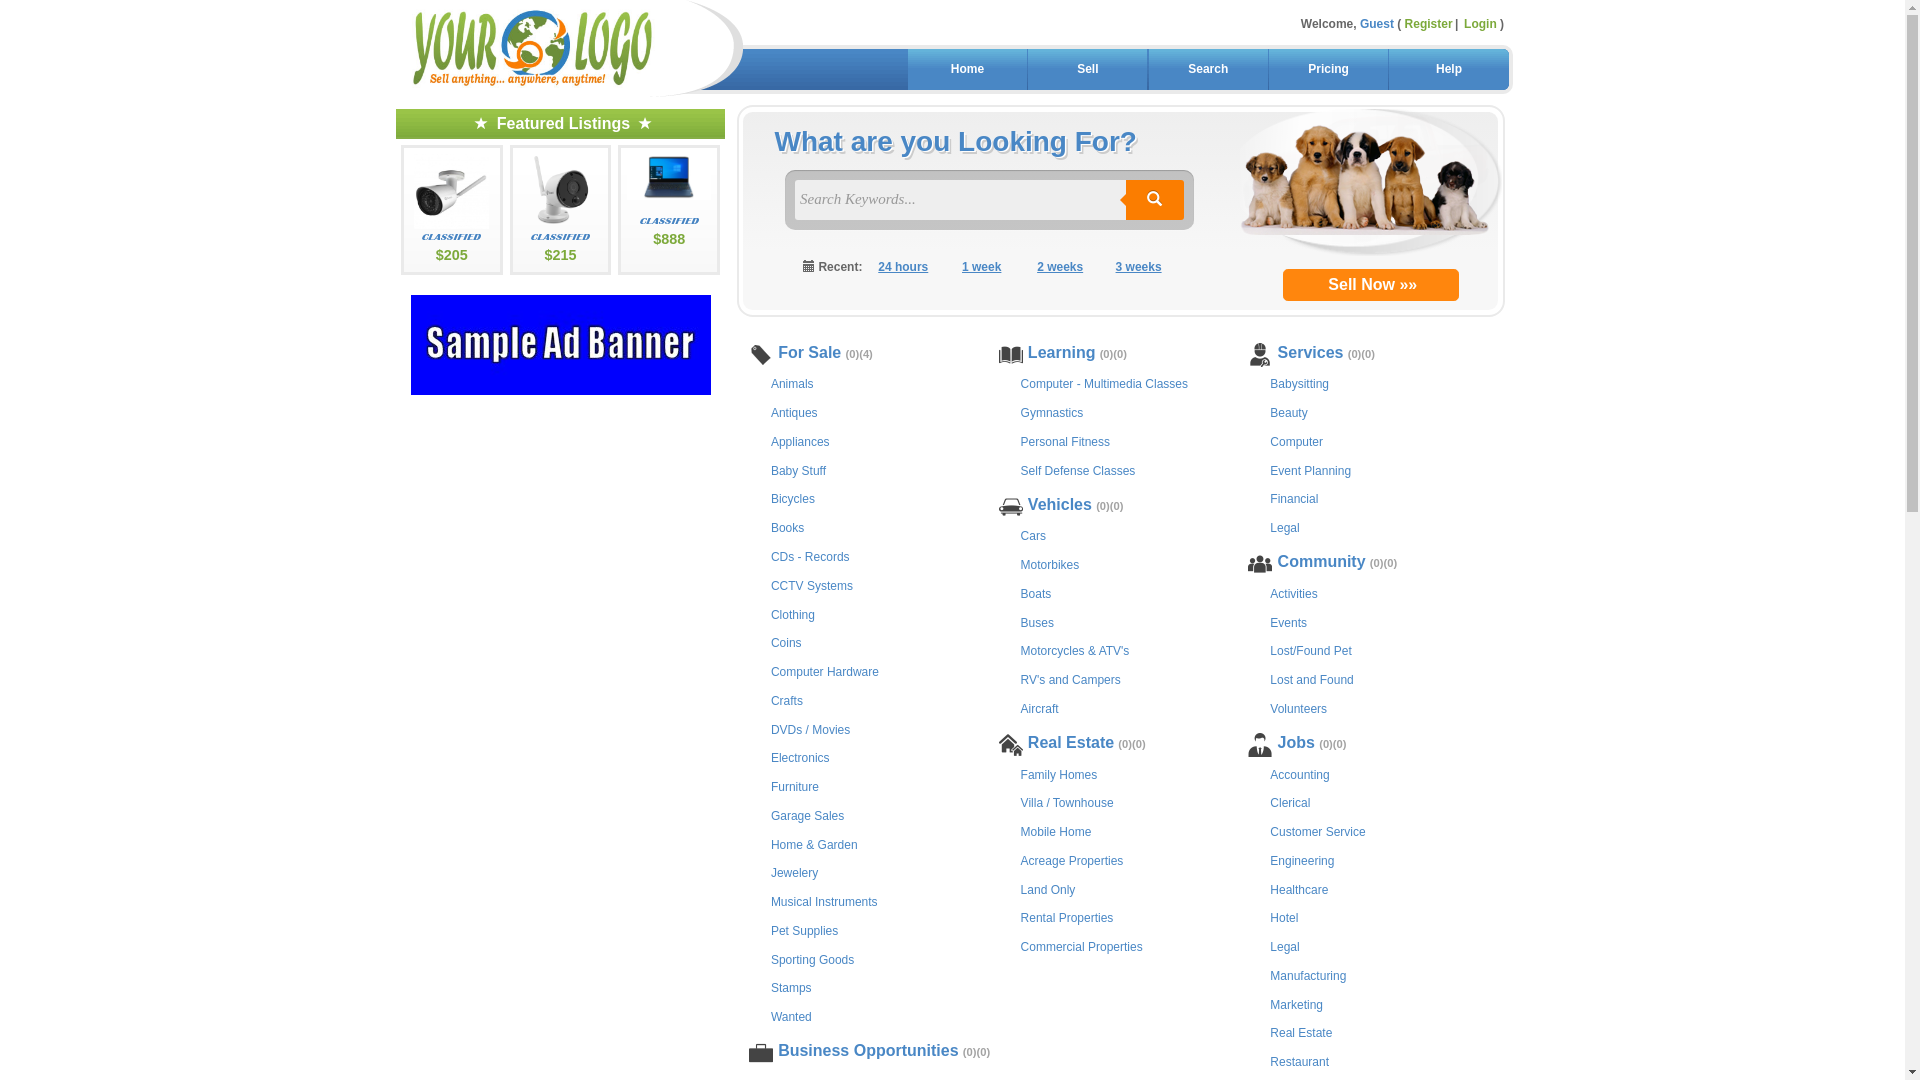 The width and height of the screenshot is (1920, 1080). What do you see at coordinates (1034, 534) in the screenshot?
I see `Cars` at bounding box center [1034, 534].